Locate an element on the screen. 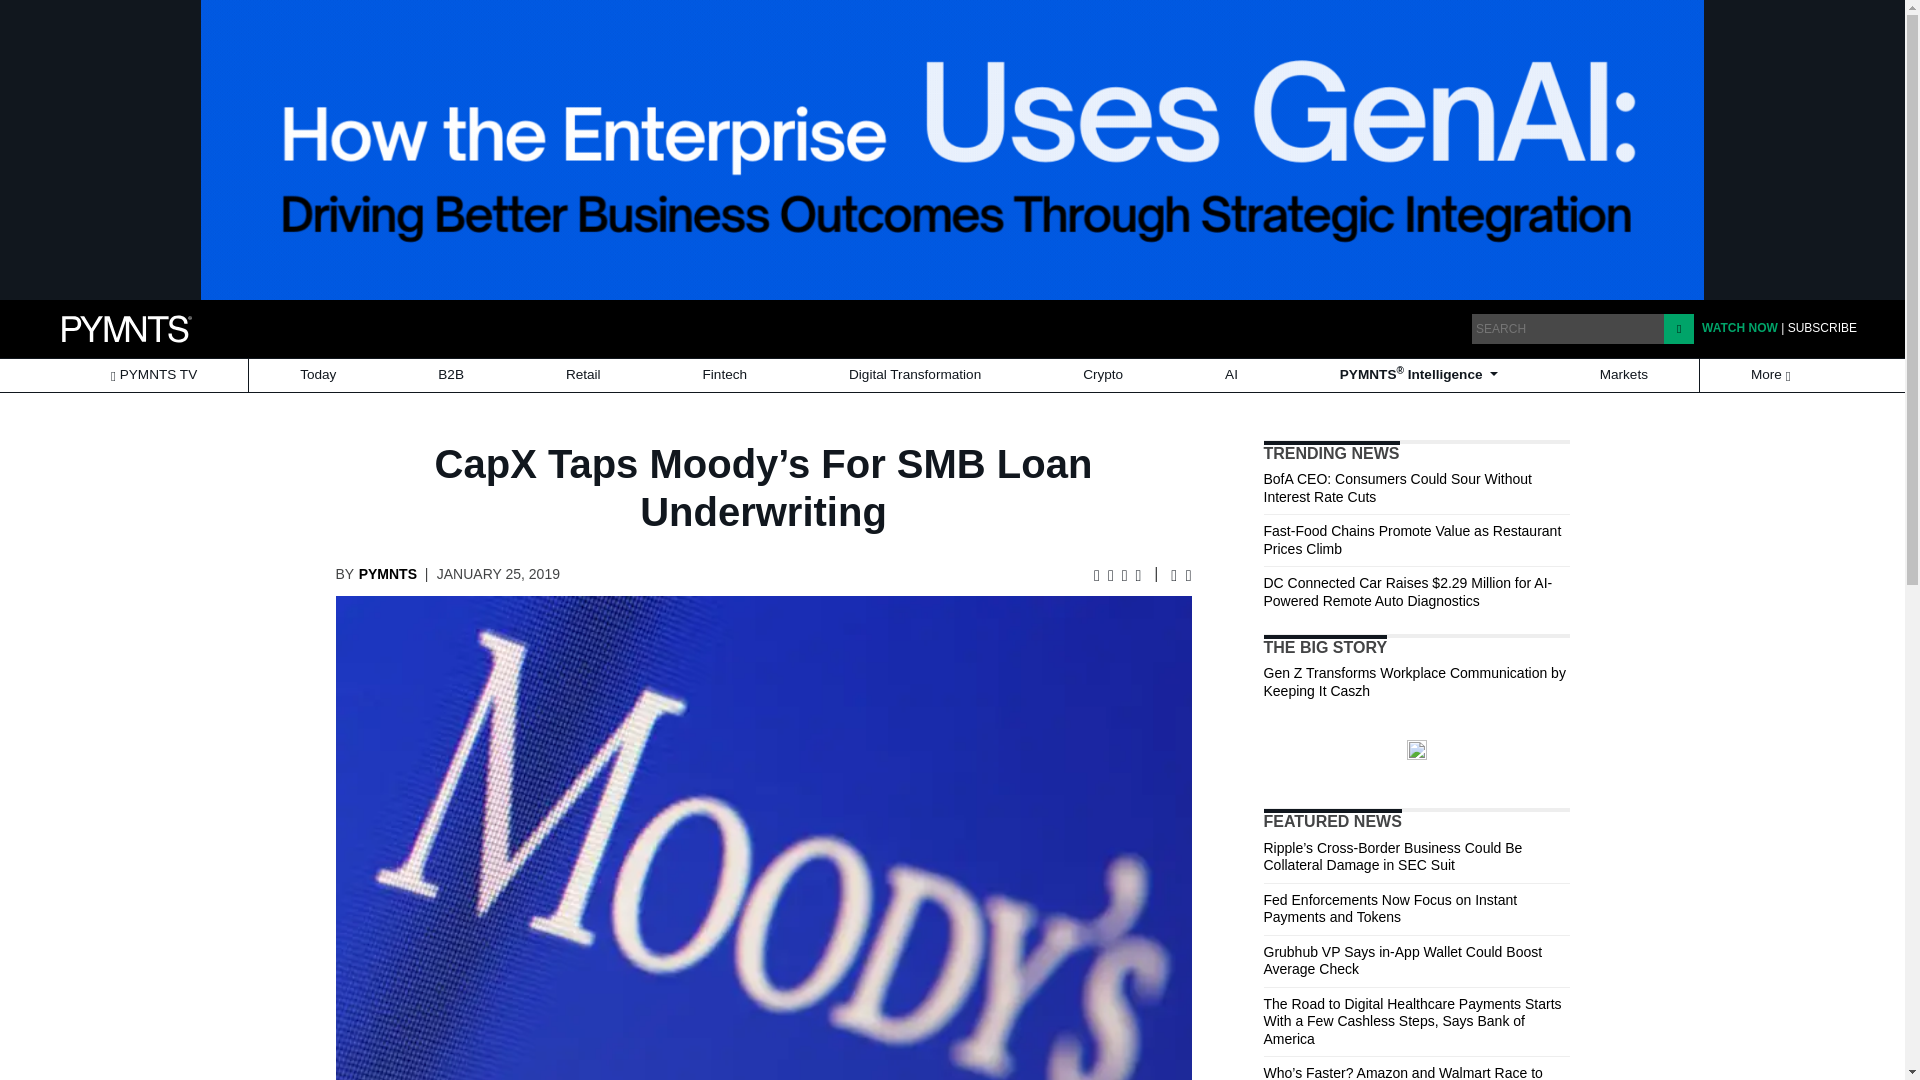  SUBSCRIBE is located at coordinates (1822, 327).